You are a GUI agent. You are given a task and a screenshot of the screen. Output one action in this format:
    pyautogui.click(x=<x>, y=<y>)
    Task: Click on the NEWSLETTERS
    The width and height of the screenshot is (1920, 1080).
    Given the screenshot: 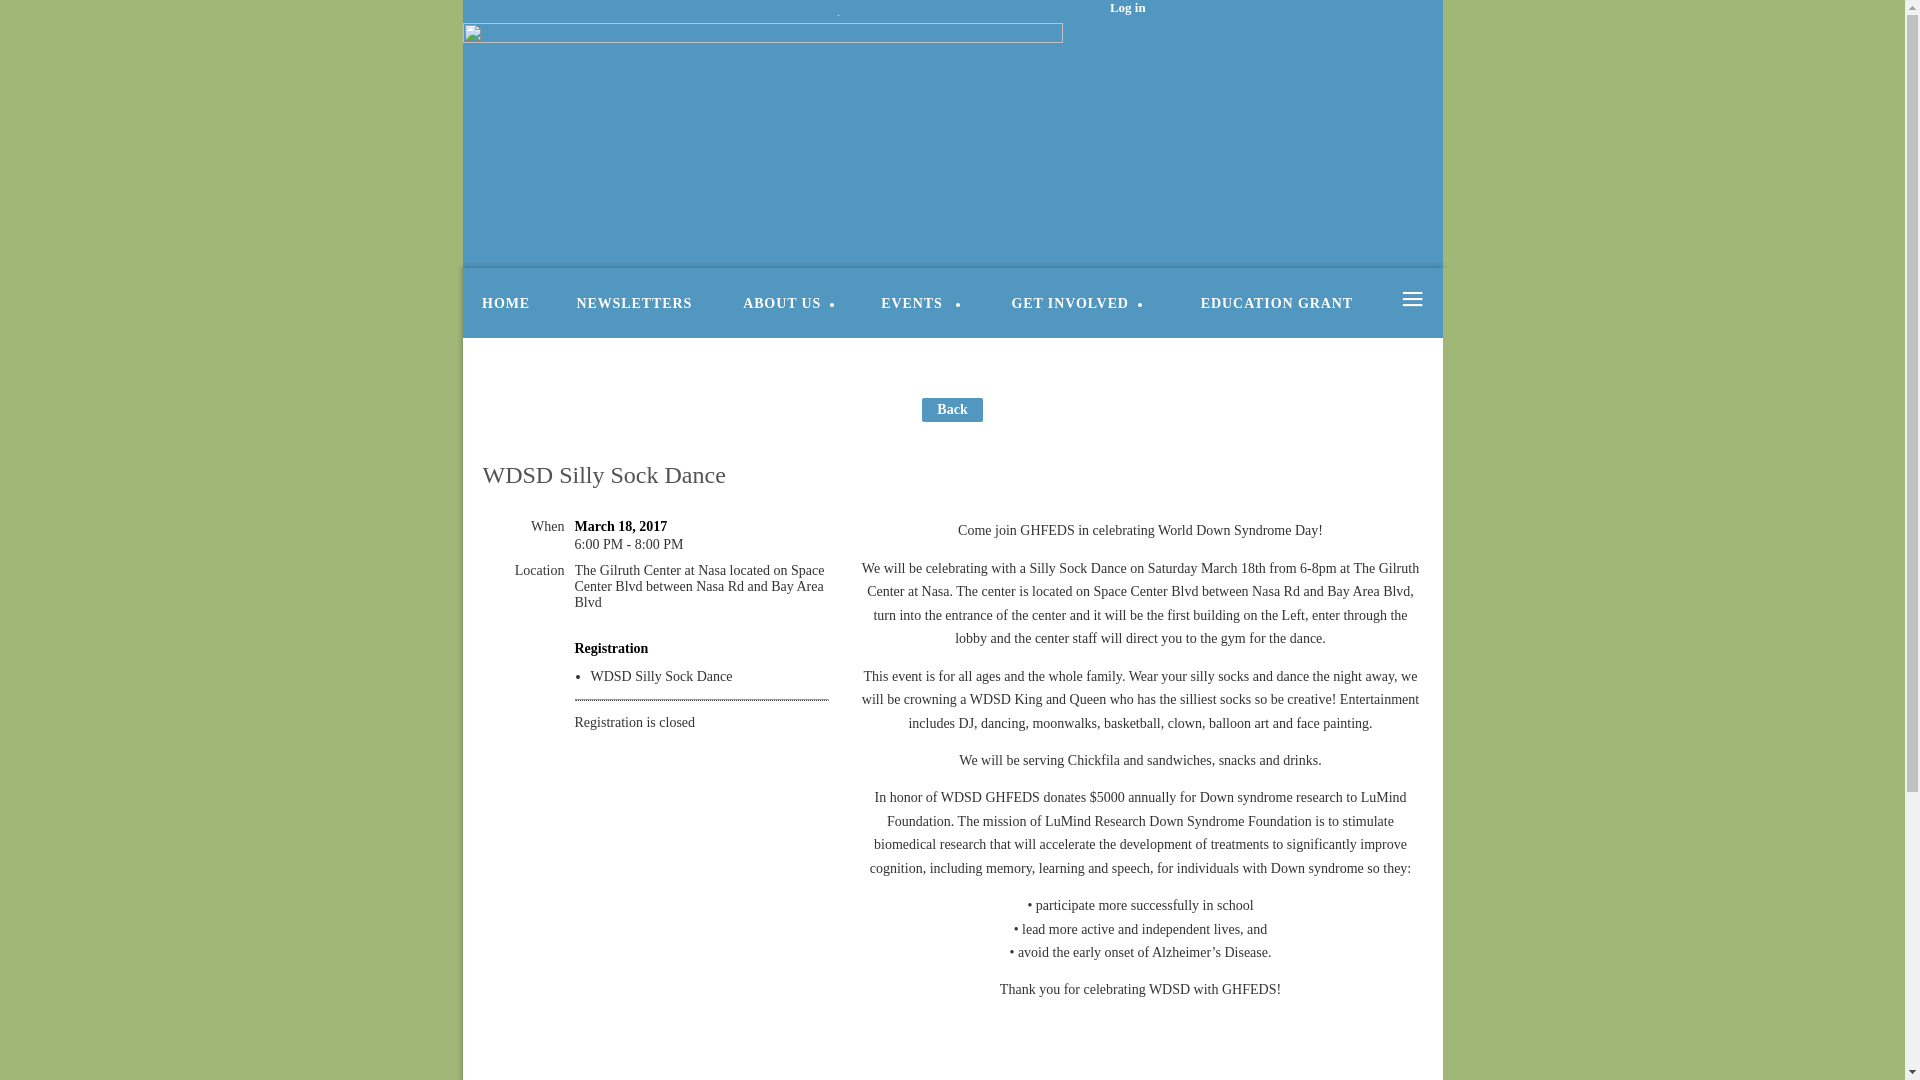 What is the action you would take?
    pyautogui.click(x=634, y=301)
    